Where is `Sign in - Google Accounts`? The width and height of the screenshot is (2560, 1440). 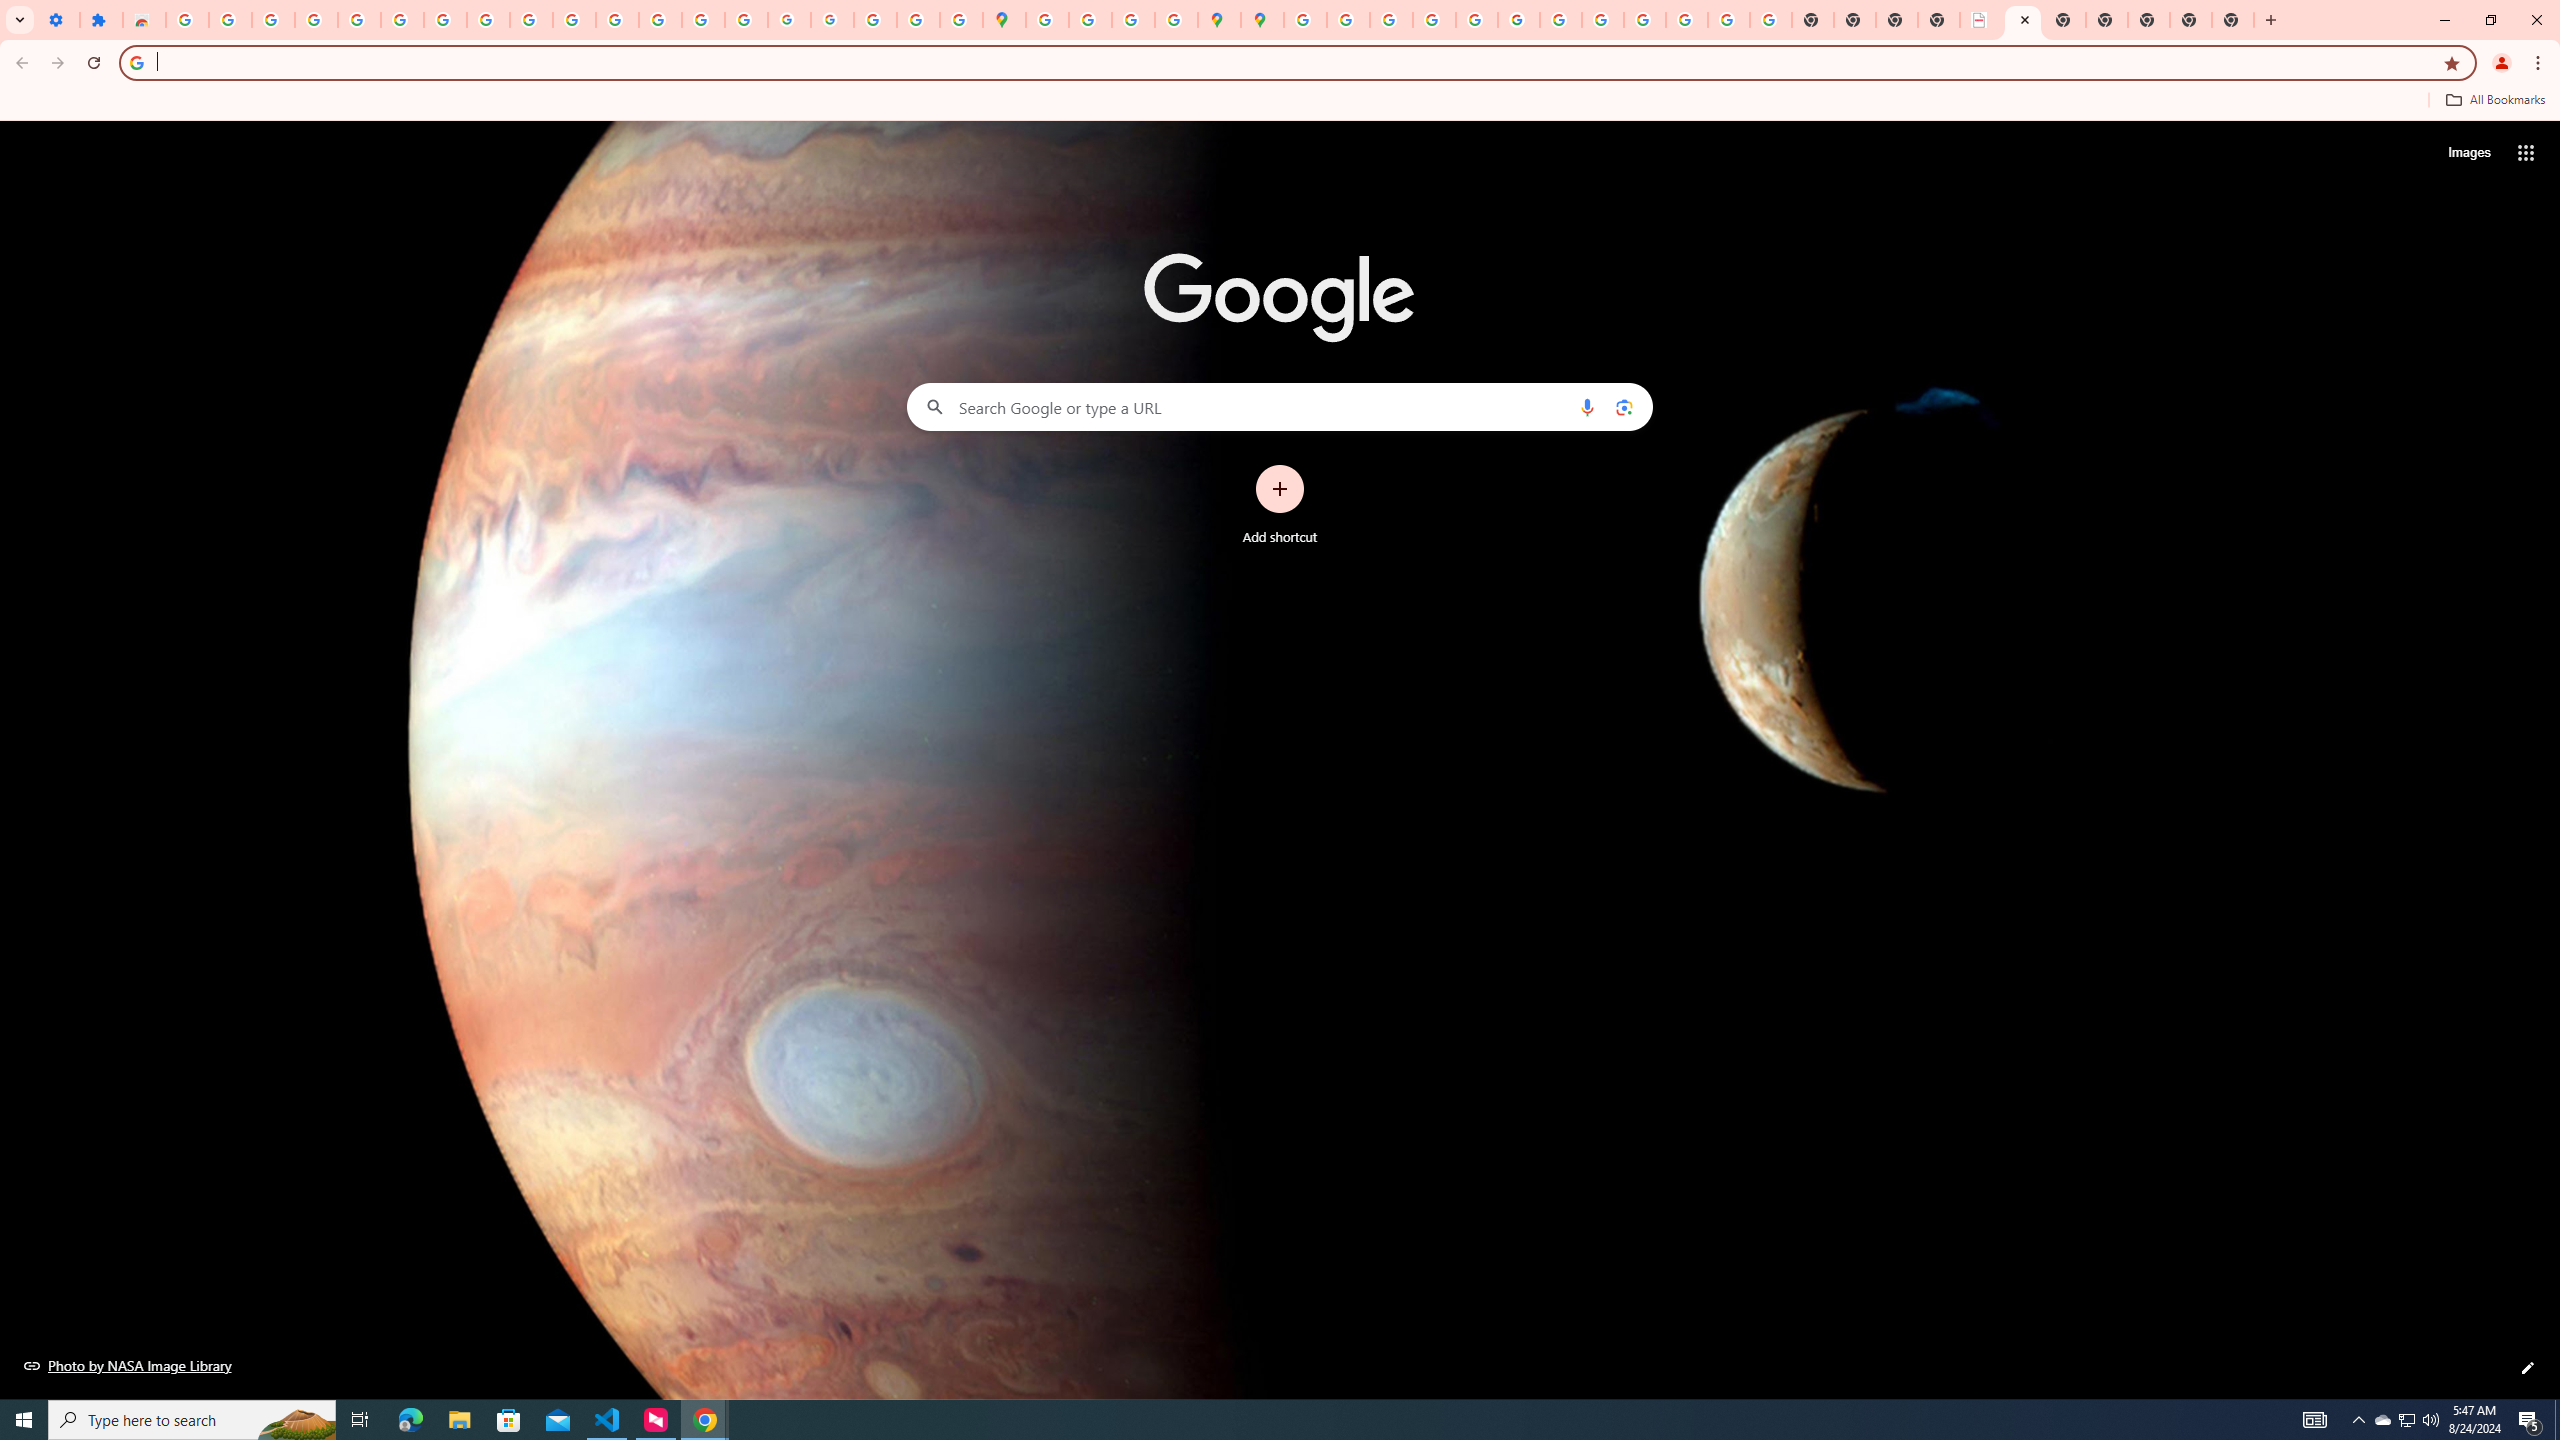 Sign in - Google Accounts is located at coordinates (186, 20).